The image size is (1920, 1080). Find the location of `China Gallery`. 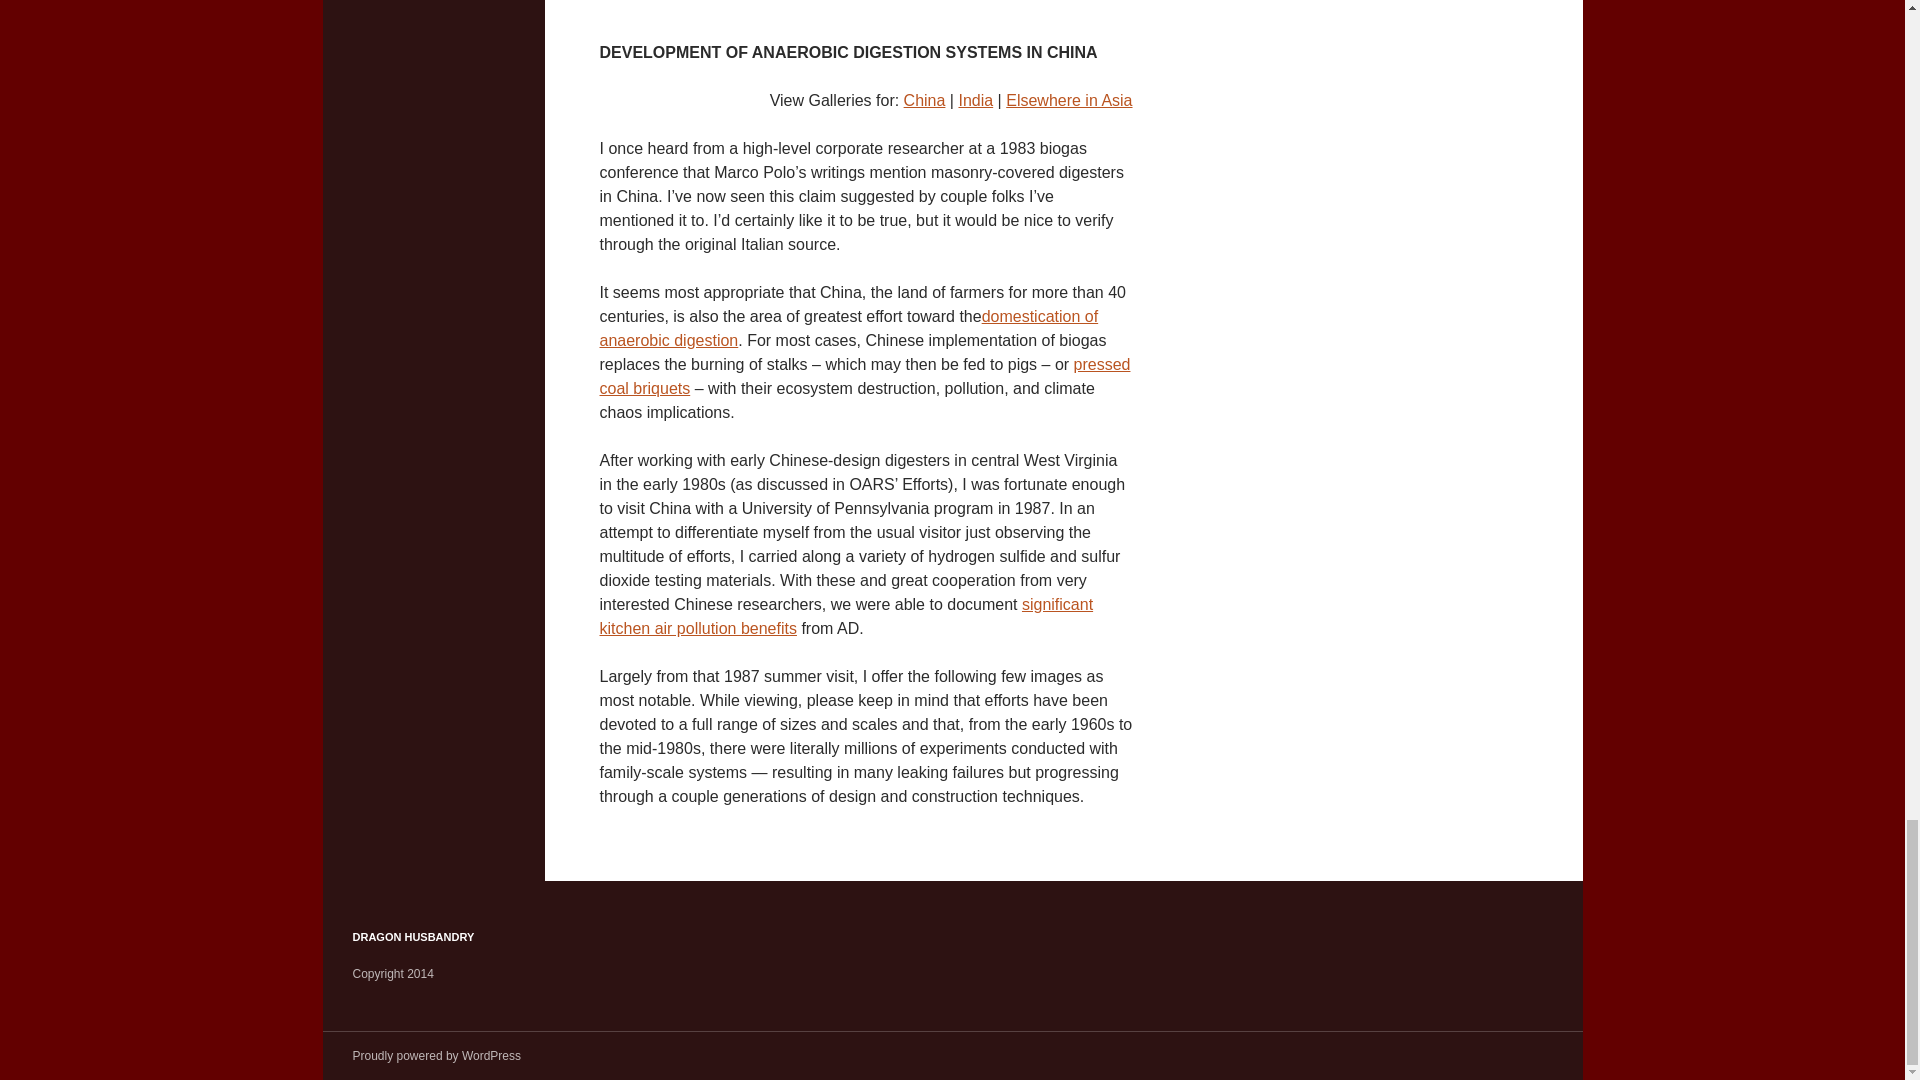

China Gallery is located at coordinates (925, 100).